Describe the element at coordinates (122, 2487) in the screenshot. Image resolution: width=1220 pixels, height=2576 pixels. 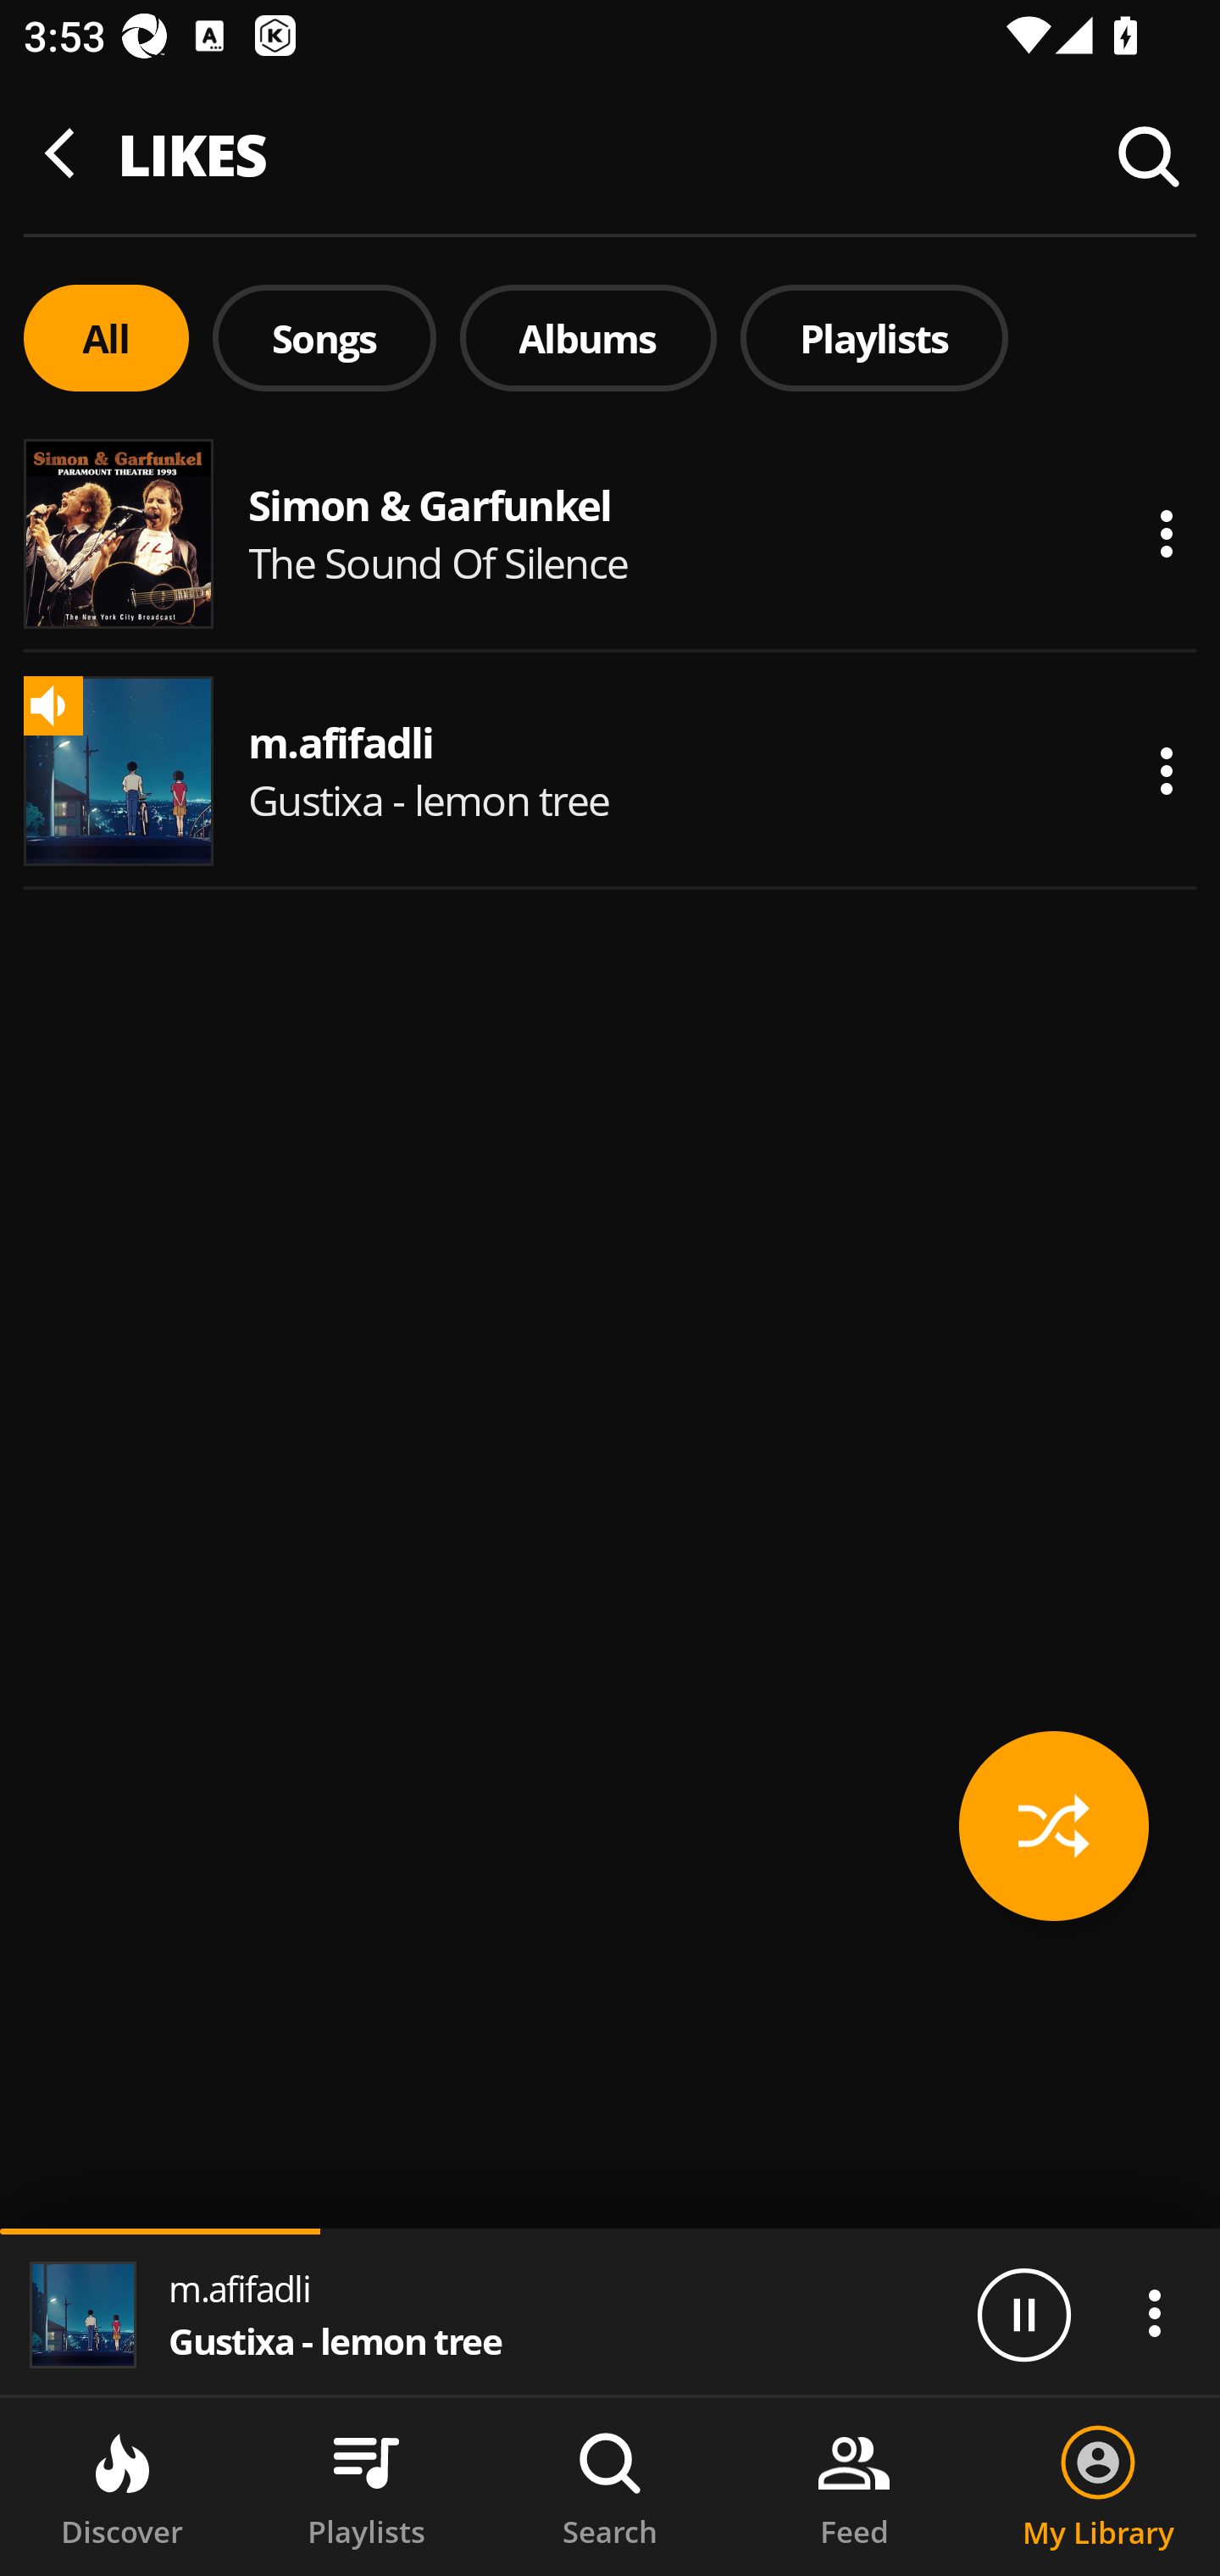
I see `Discover` at that location.